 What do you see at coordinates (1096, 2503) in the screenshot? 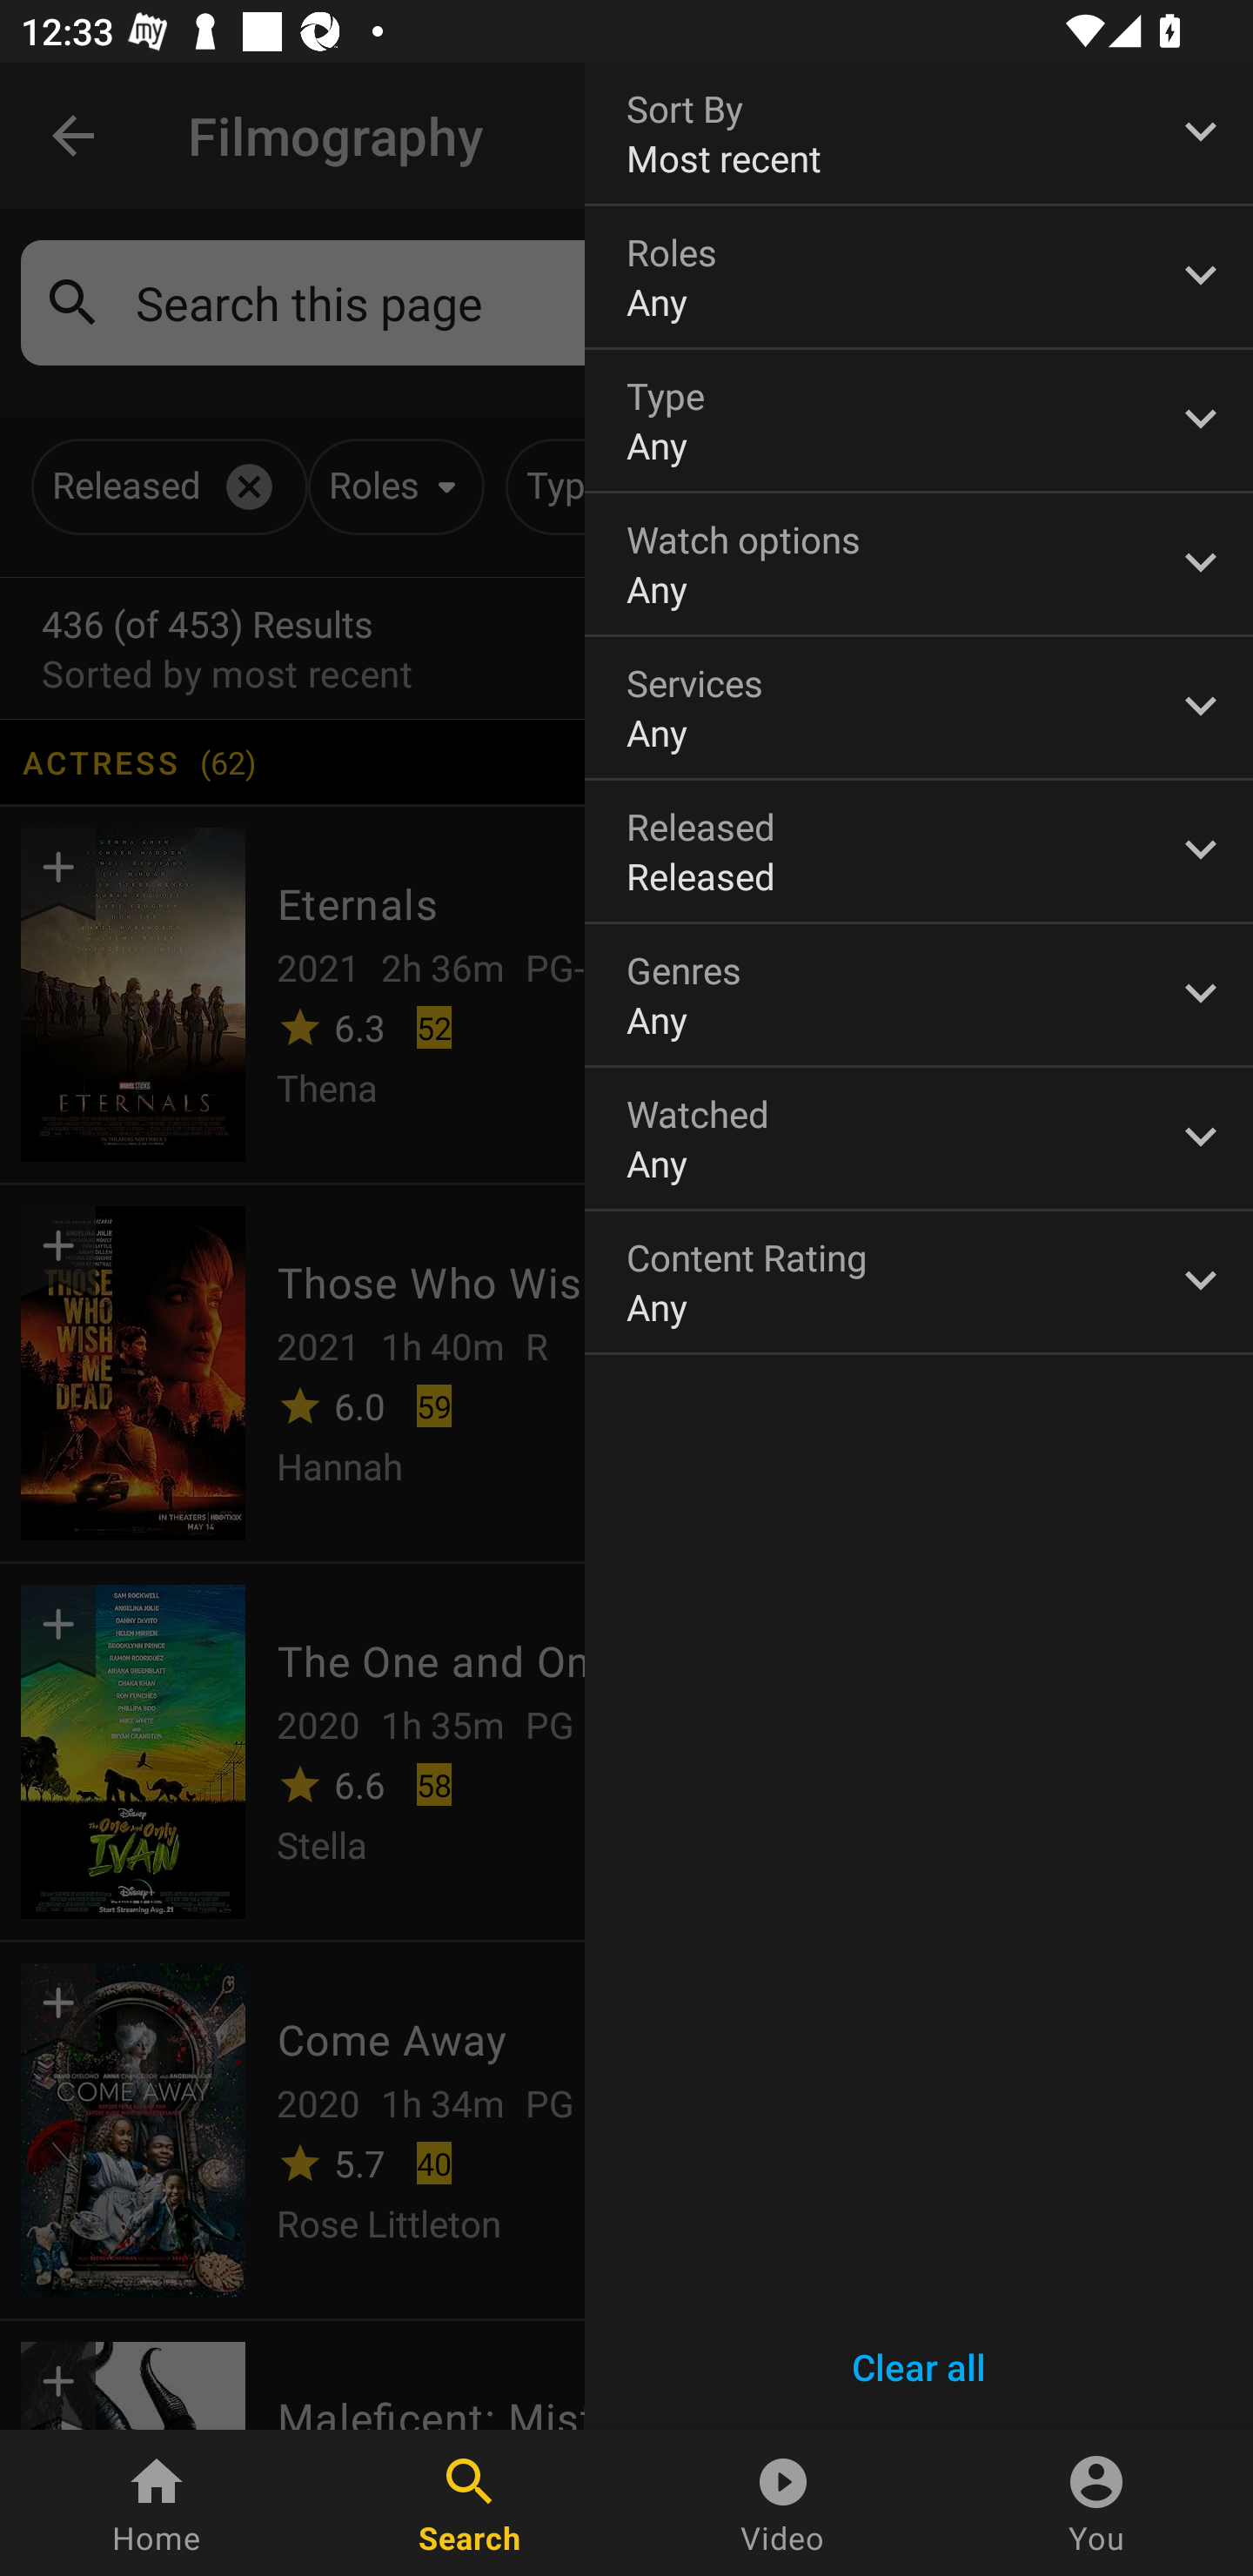
I see `You` at bounding box center [1096, 2503].